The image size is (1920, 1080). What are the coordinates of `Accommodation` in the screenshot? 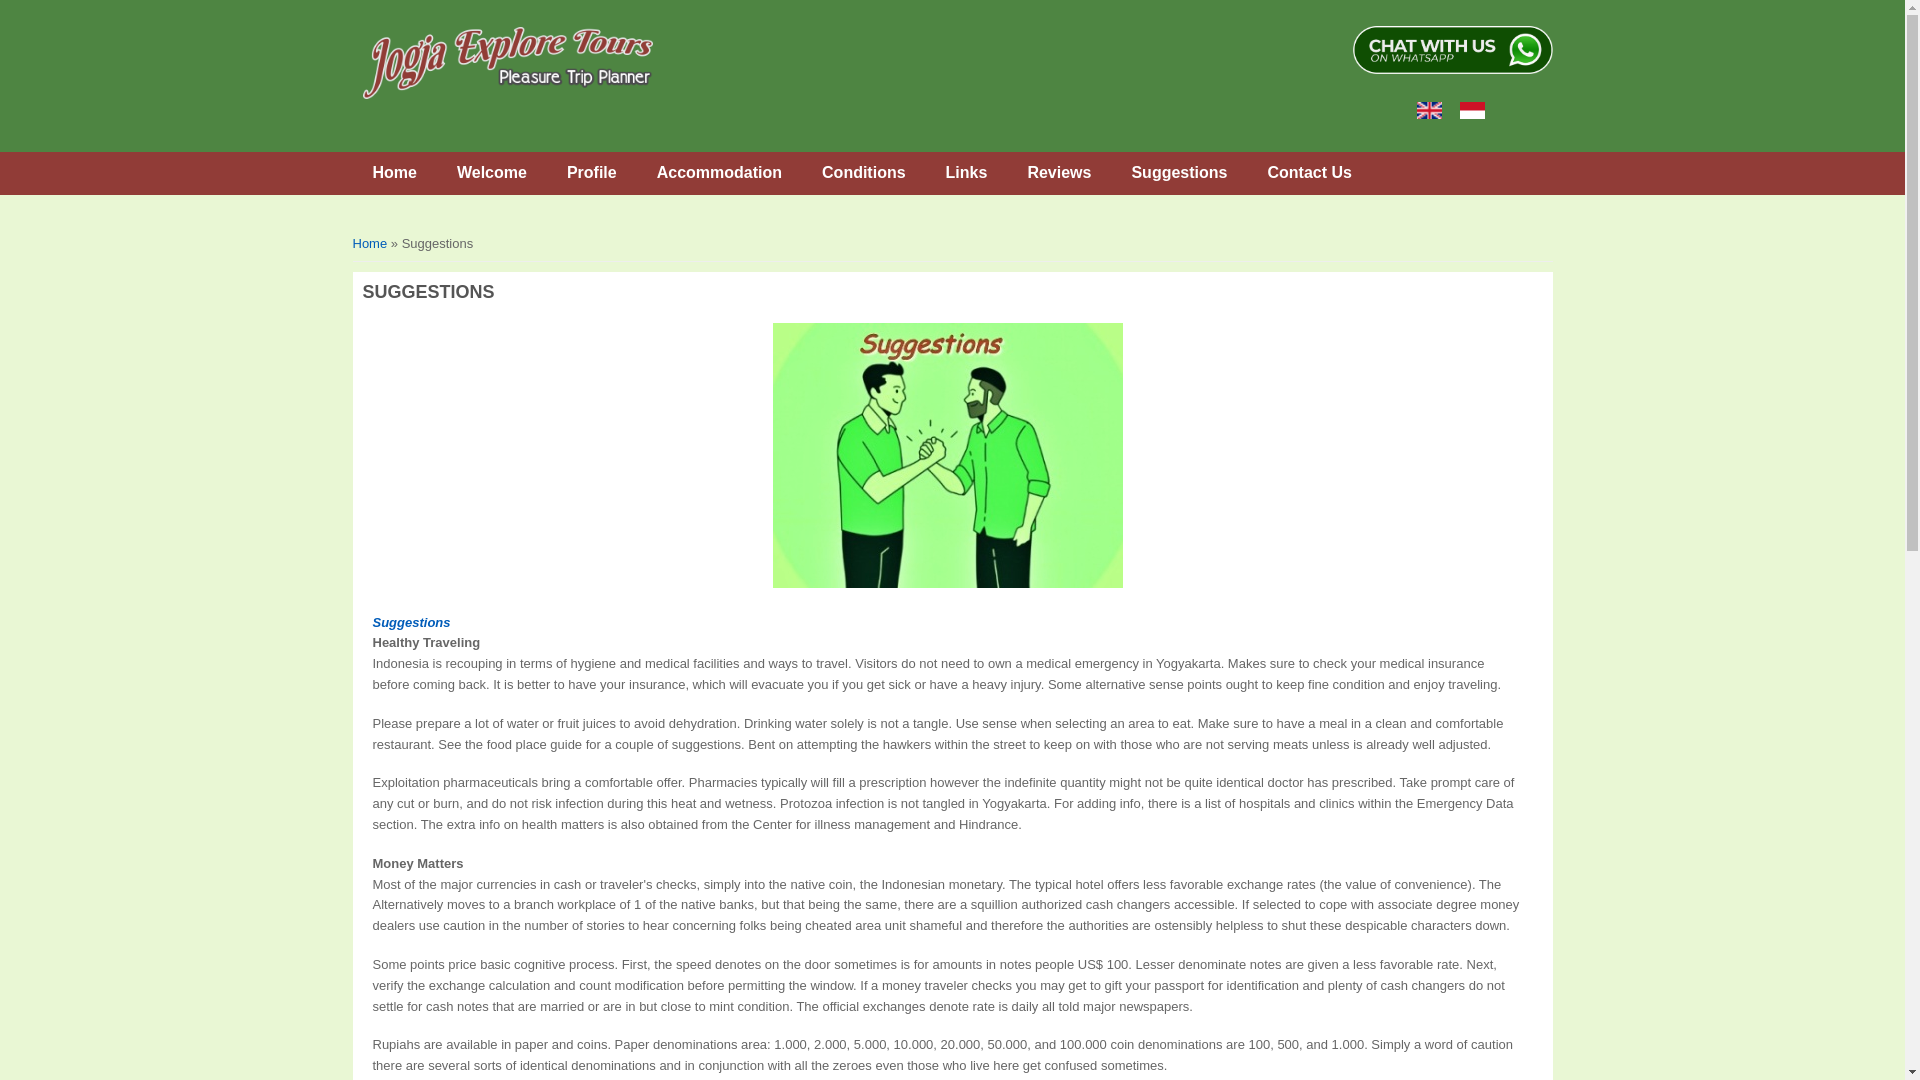 It's located at (720, 174).